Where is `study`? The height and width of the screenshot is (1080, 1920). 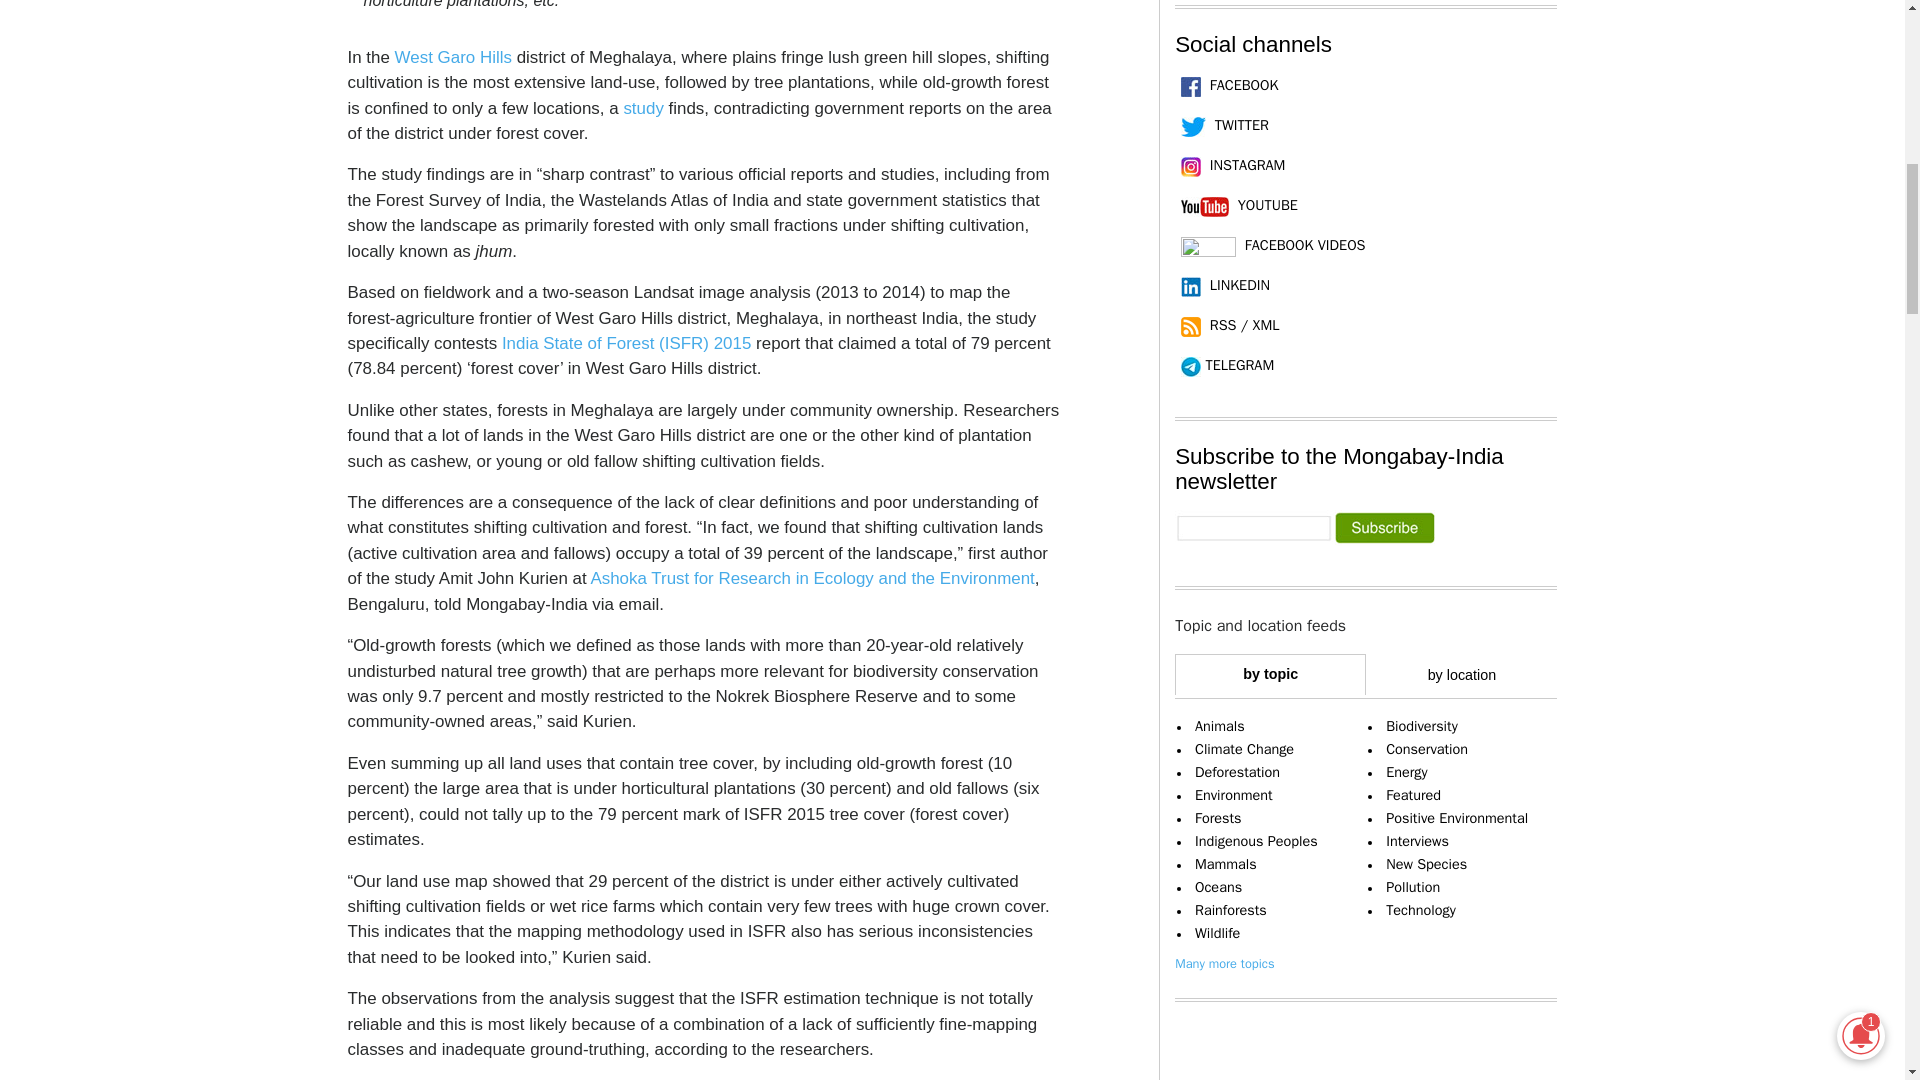 study is located at coordinates (642, 108).